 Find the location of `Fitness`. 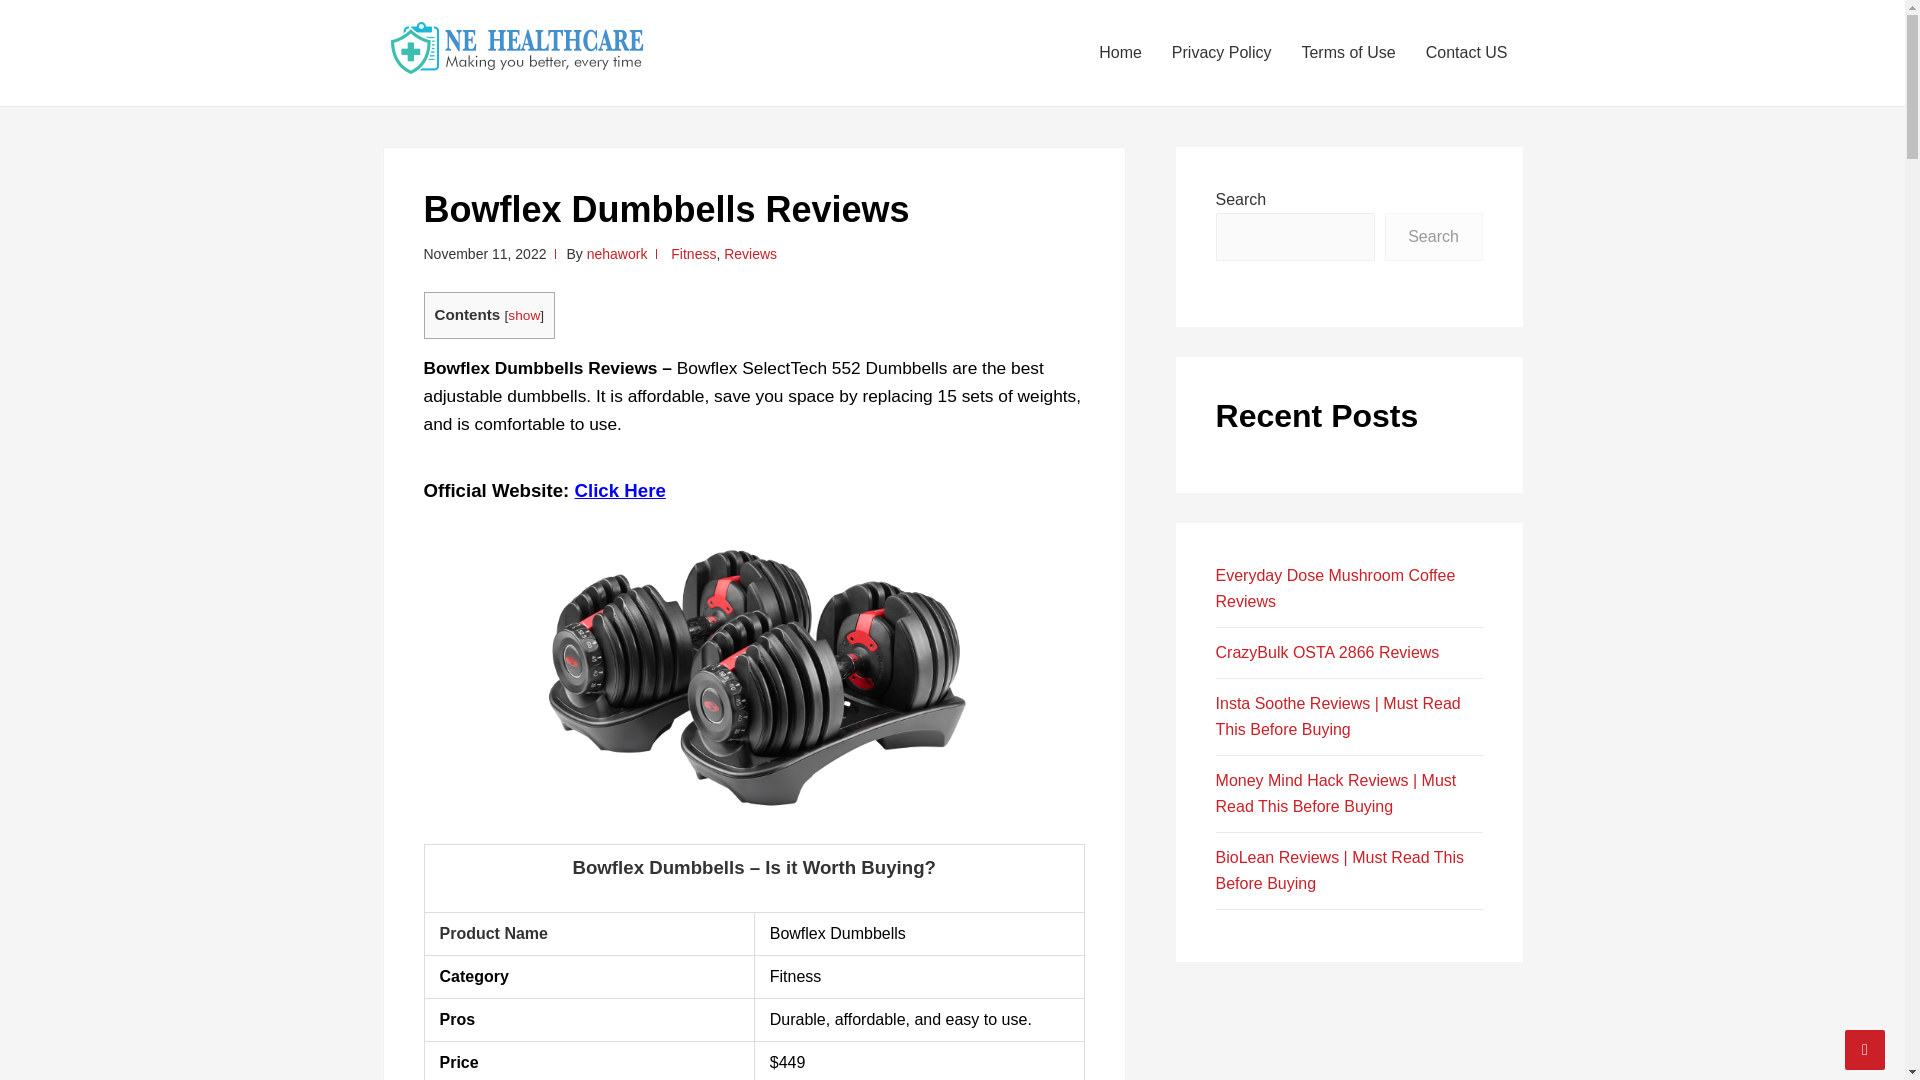

Fitness is located at coordinates (693, 254).